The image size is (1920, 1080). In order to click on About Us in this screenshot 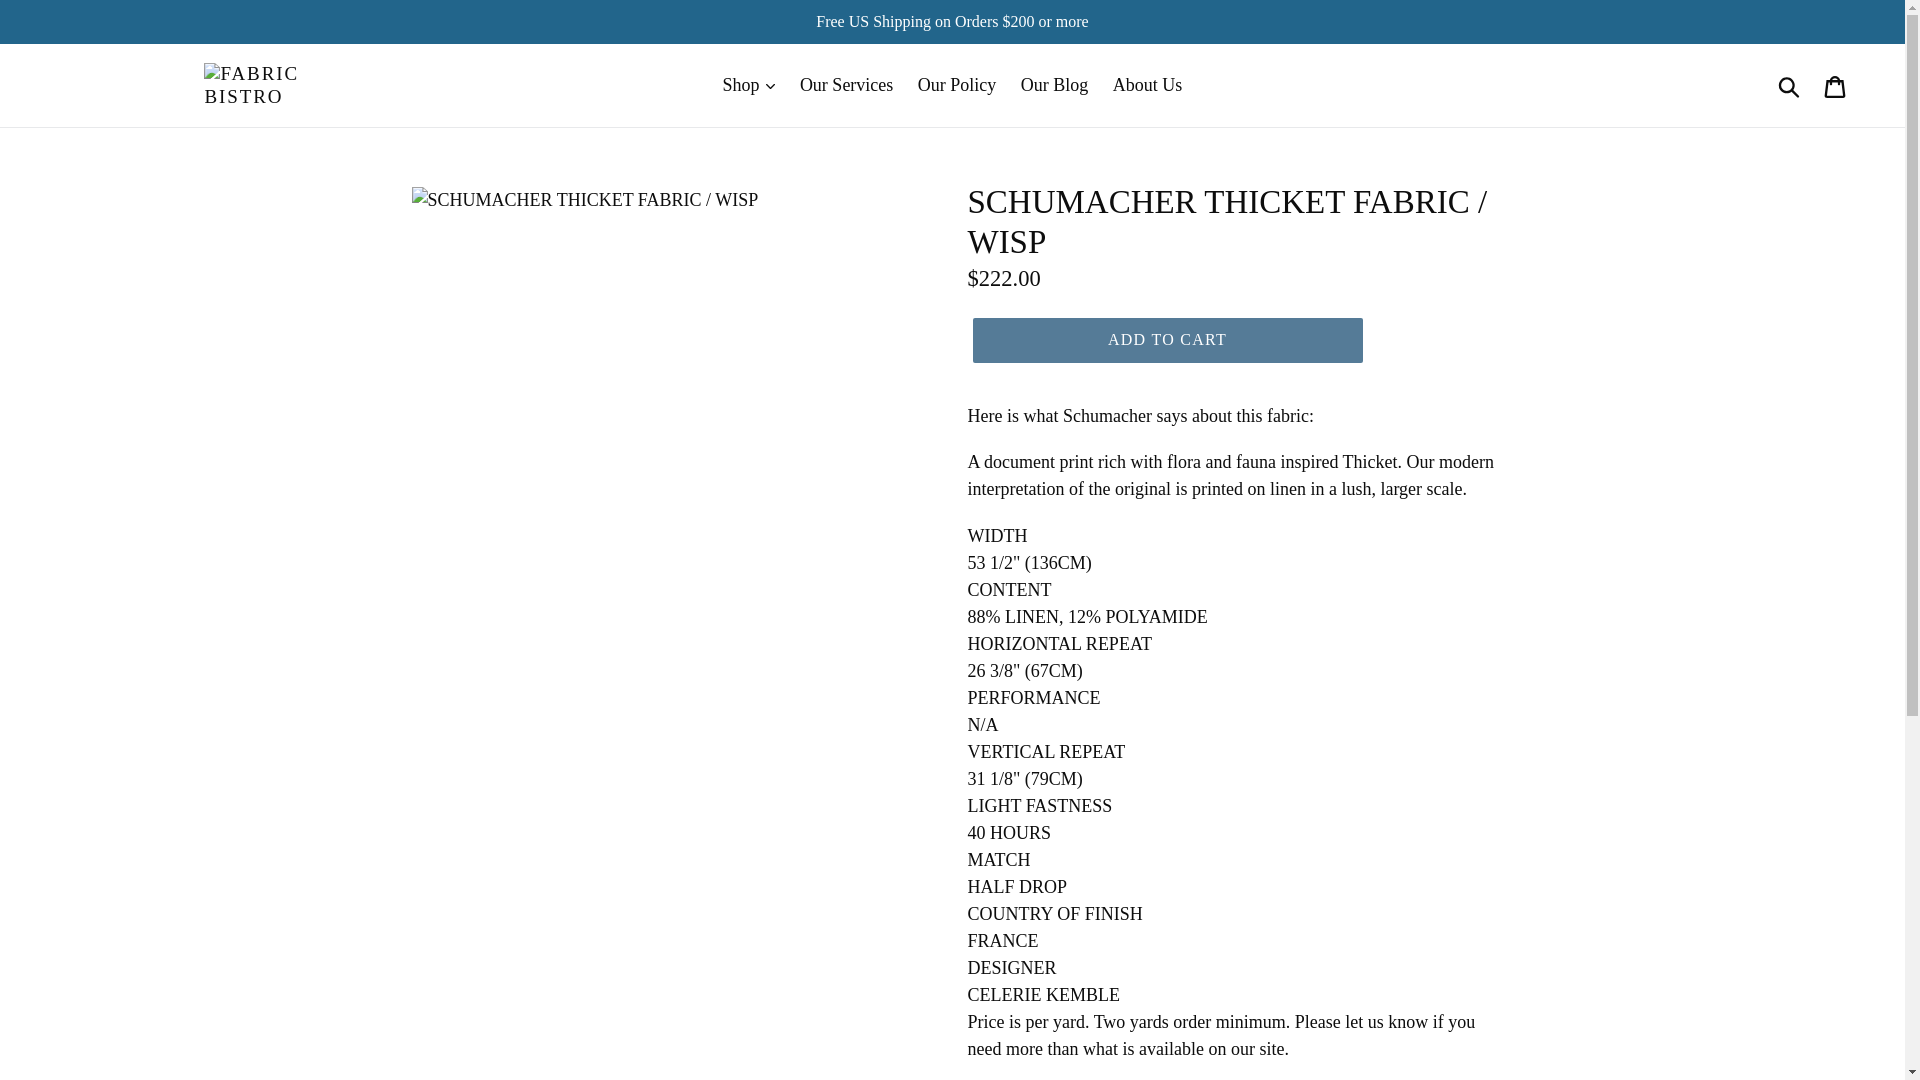, I will do `click(1147, 85)`.